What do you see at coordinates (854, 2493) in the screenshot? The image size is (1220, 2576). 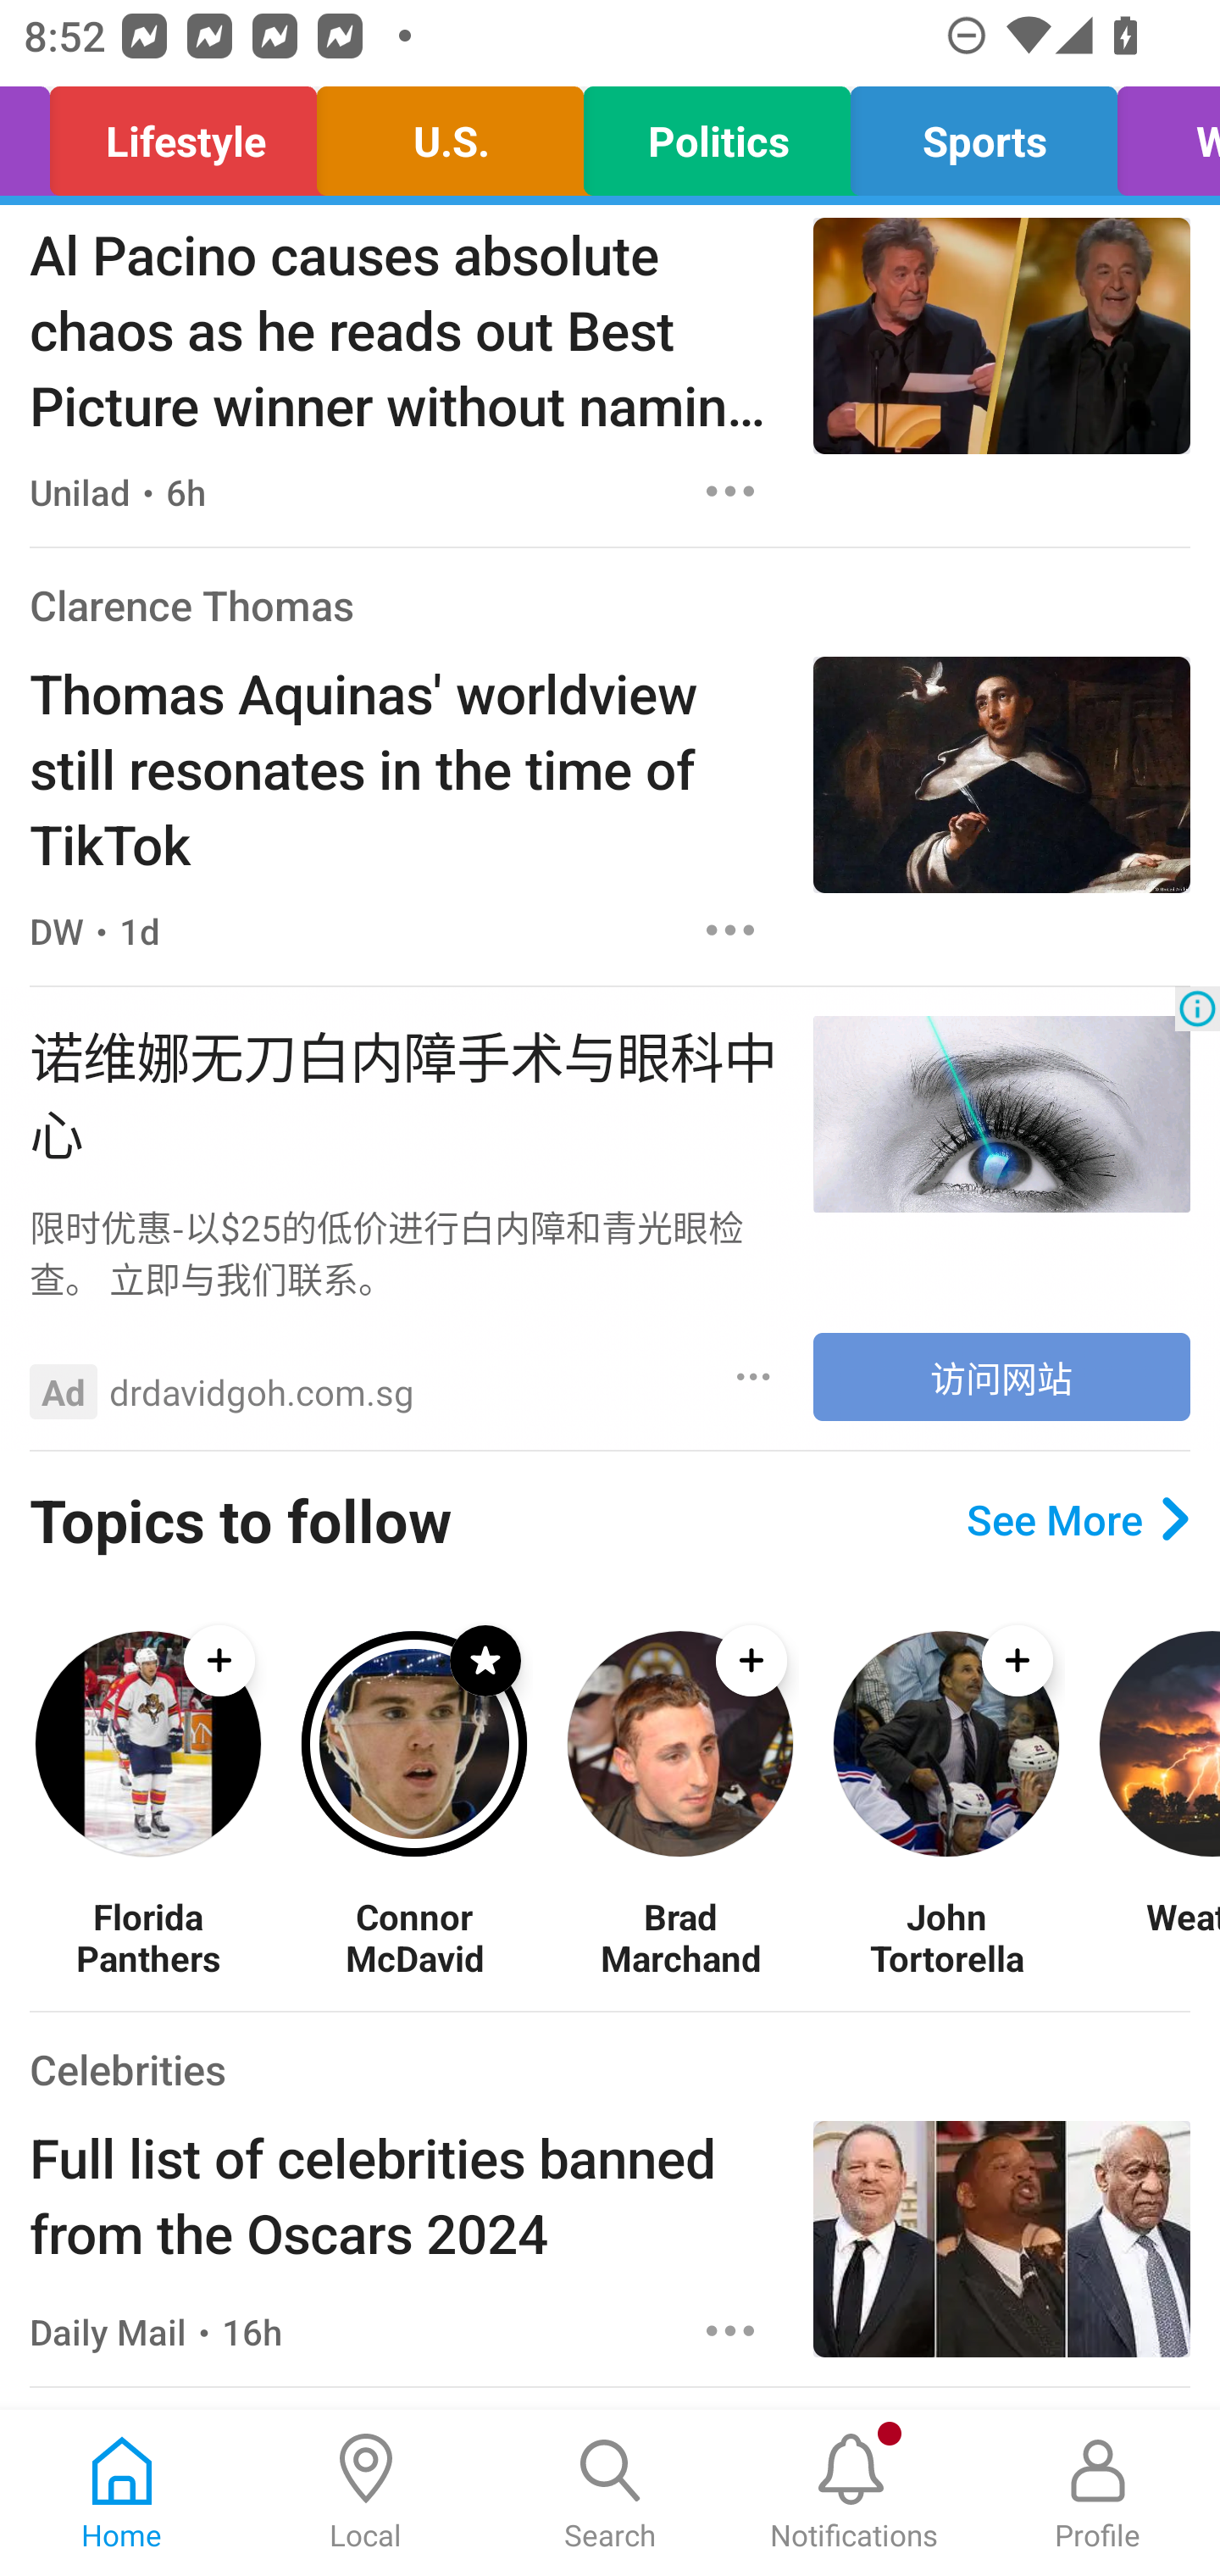 I see `Notifications, New notification Notifications` at bounding box center [854, 2493].